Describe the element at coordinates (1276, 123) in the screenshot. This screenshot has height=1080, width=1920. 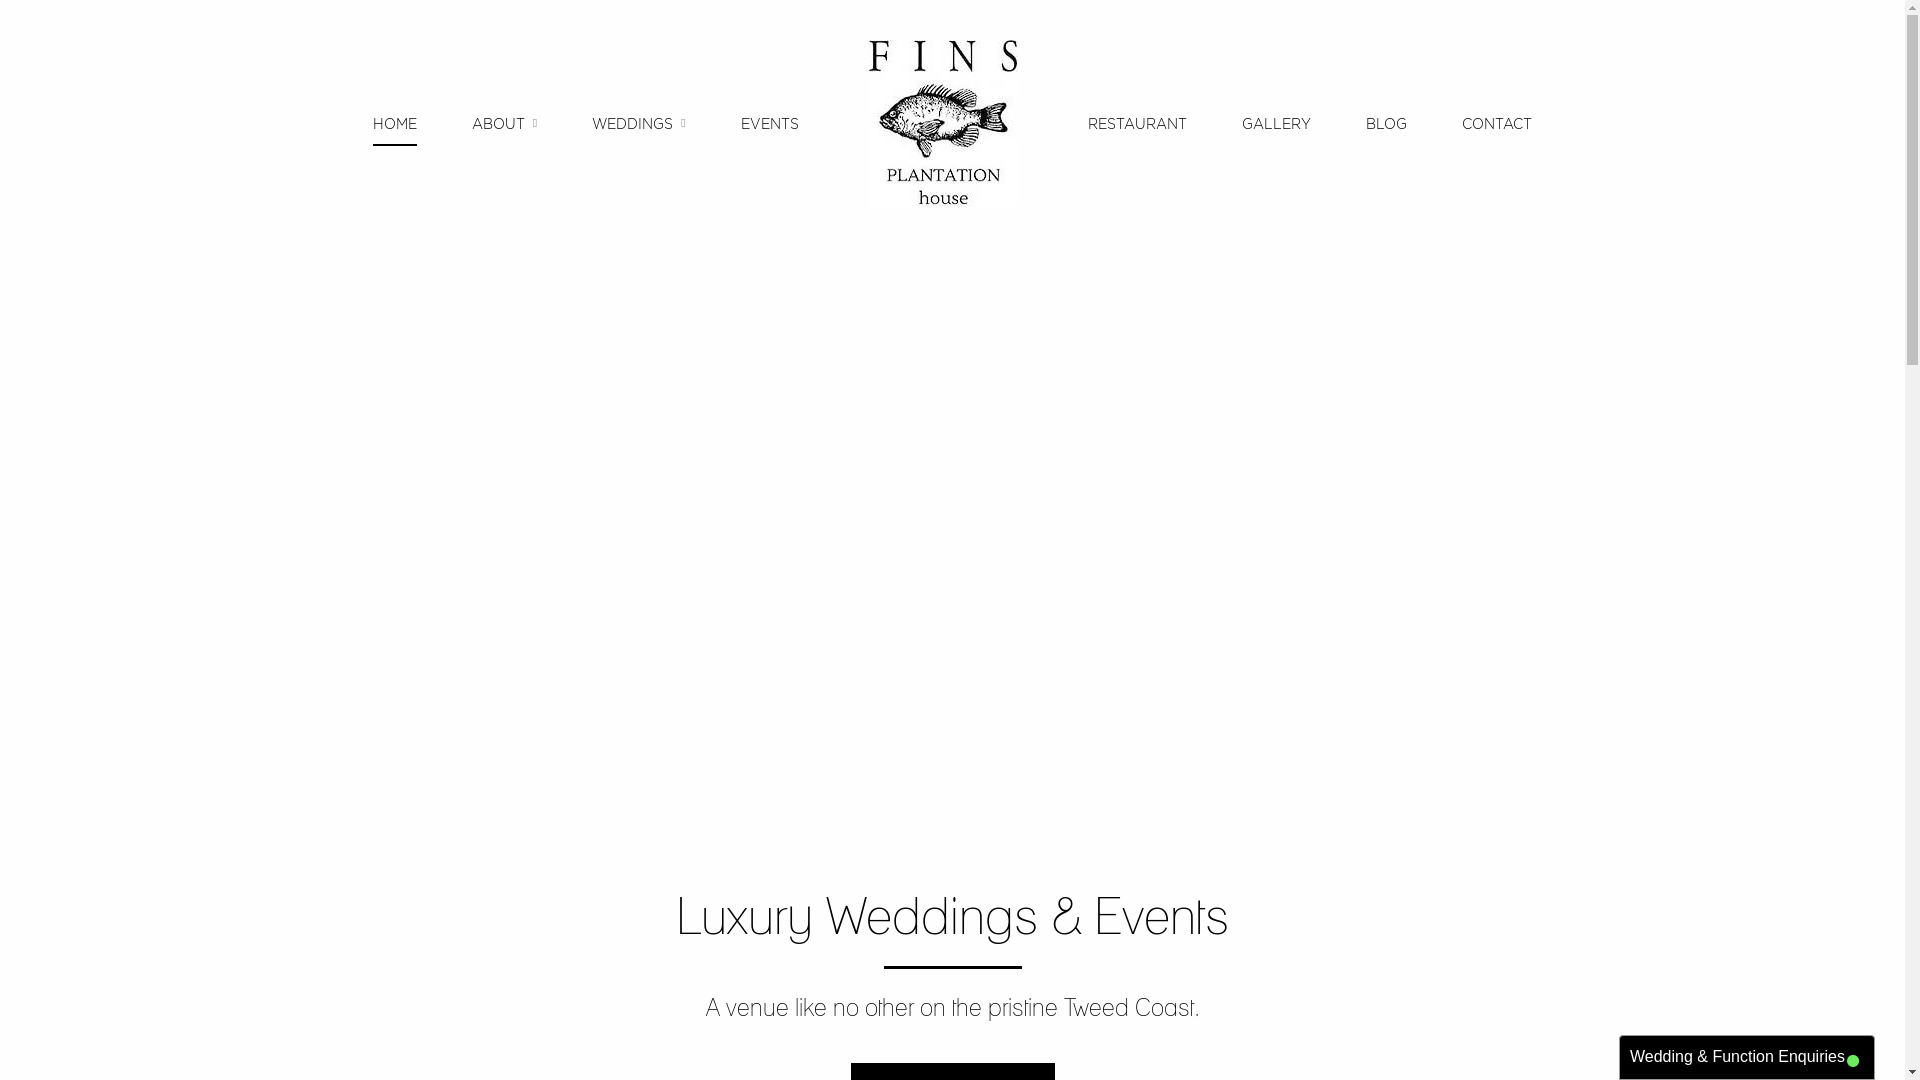
I see `GALLERY` at that location.